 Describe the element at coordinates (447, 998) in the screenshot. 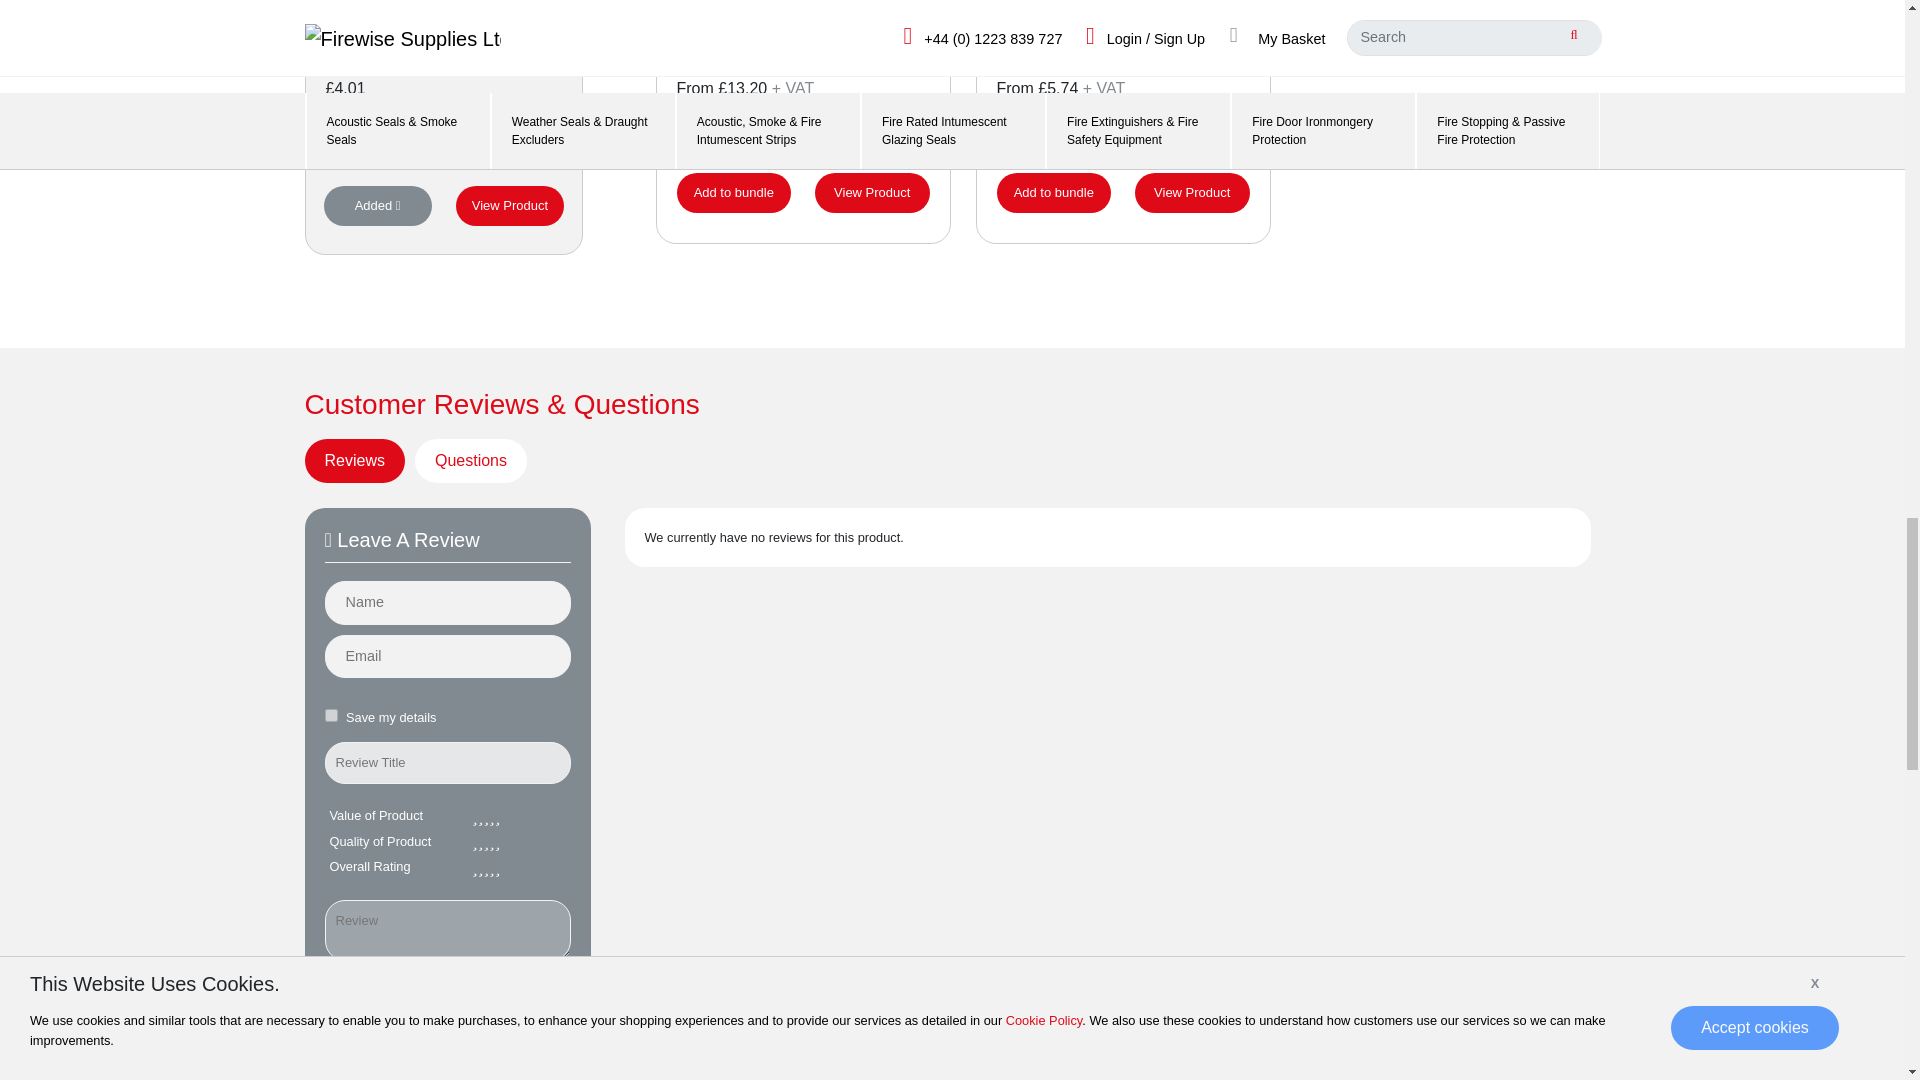

I see `Submit` at that location.